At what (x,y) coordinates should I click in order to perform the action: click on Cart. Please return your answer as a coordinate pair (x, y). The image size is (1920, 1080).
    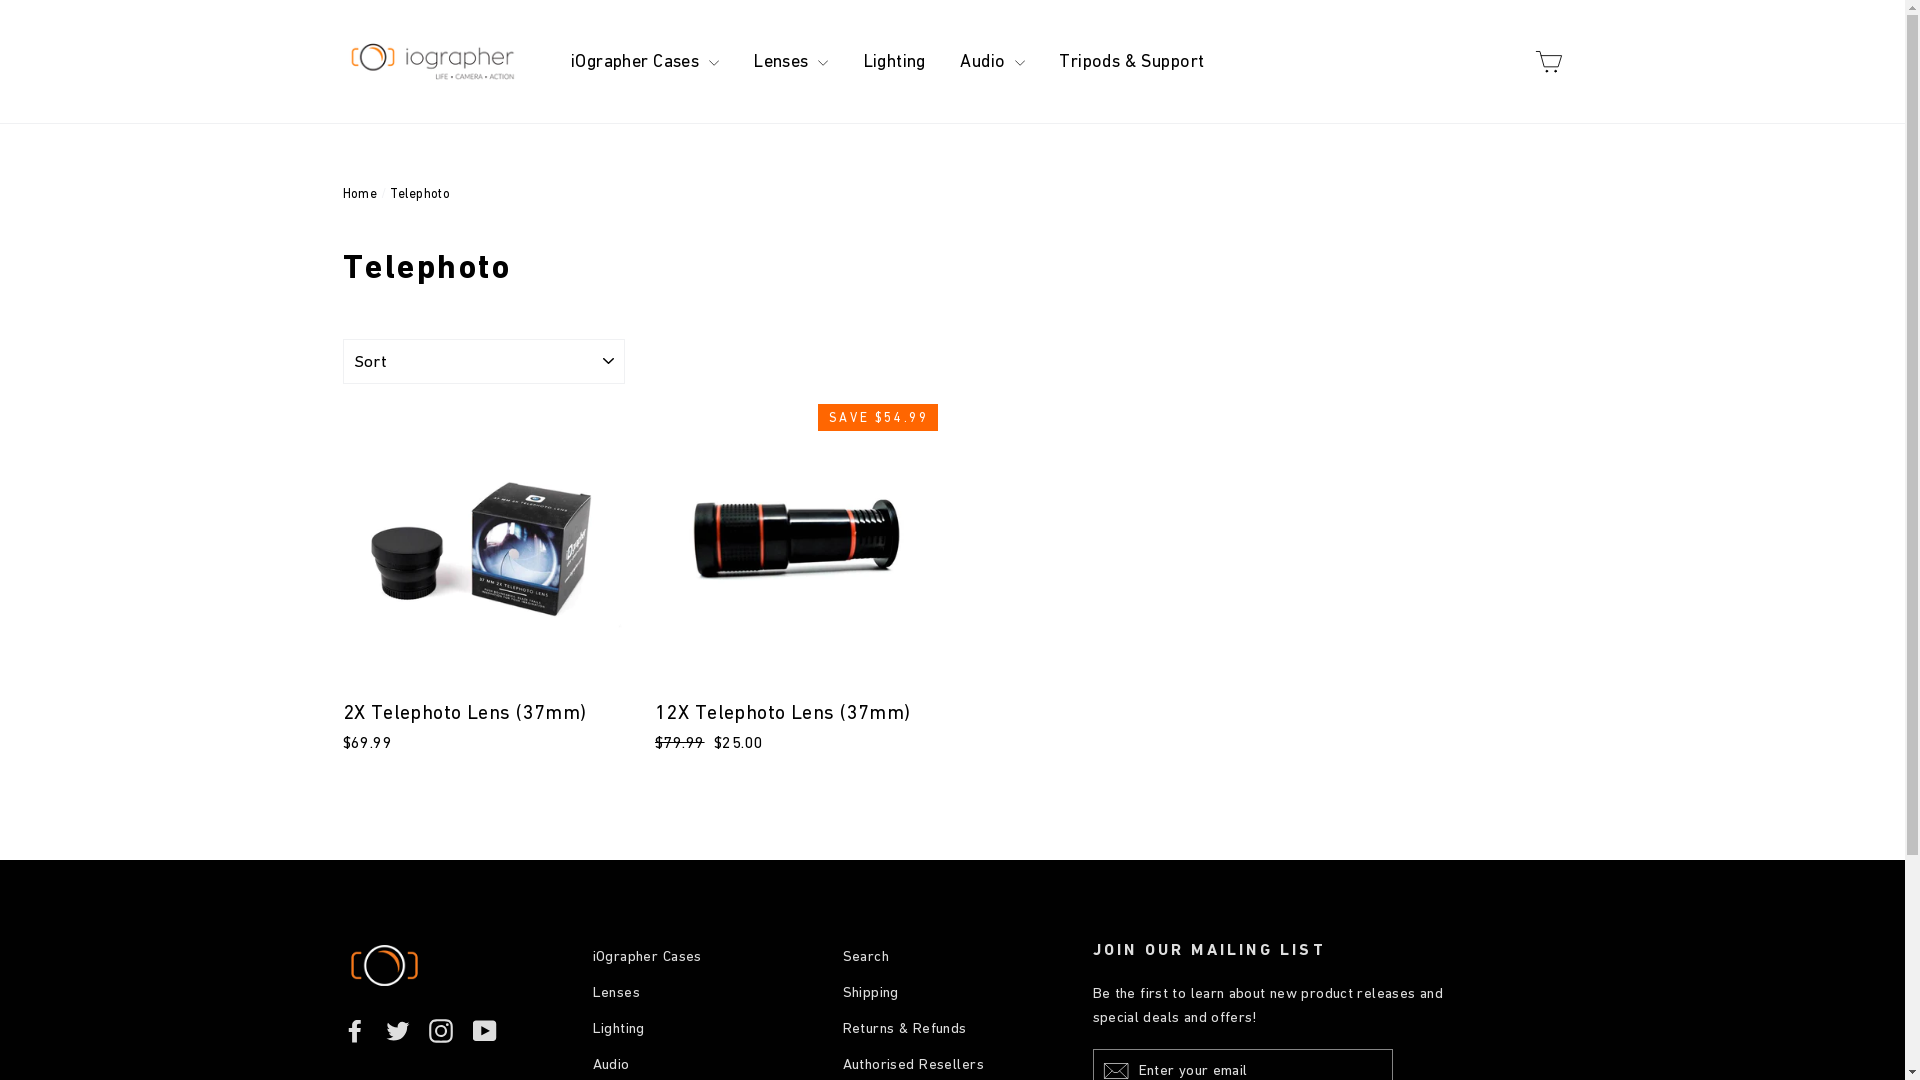
    Looking at the image, I should click on (1548, 62).